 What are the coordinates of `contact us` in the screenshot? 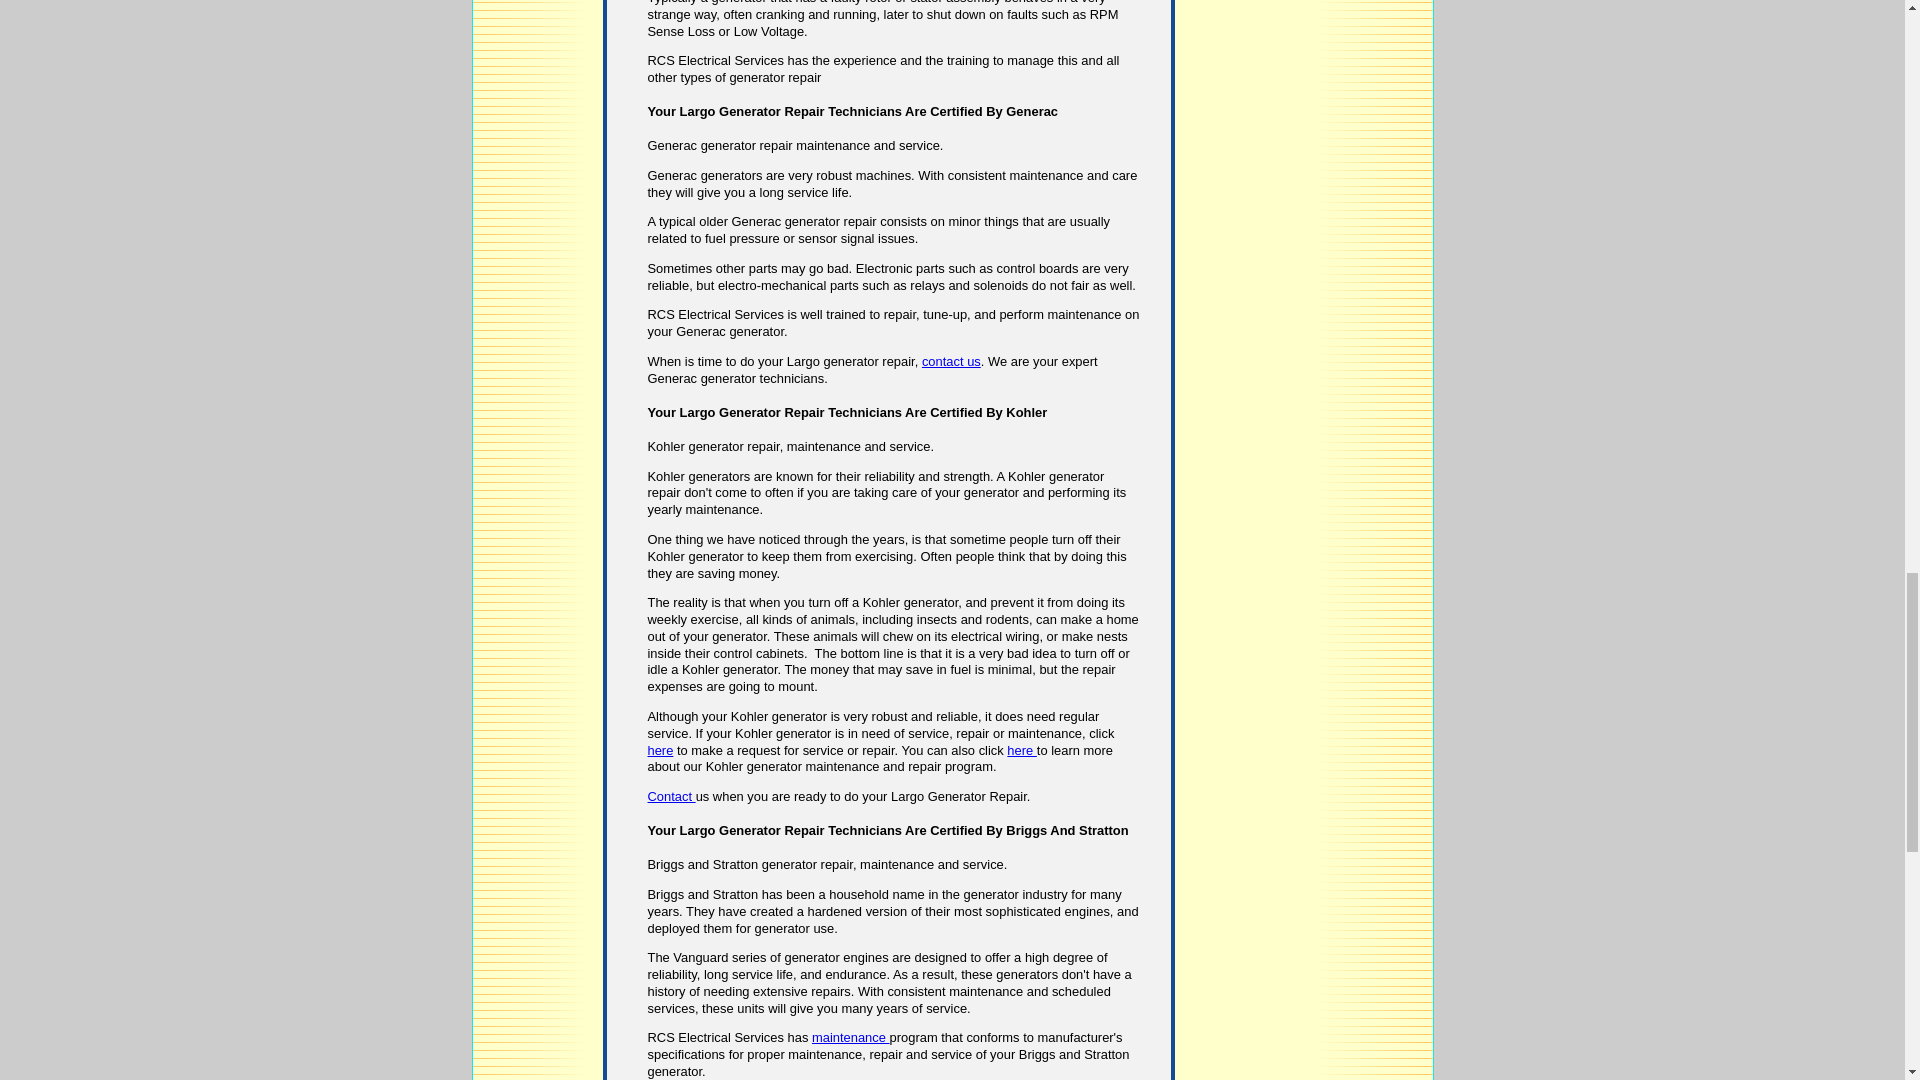 It's located at (951, 362).